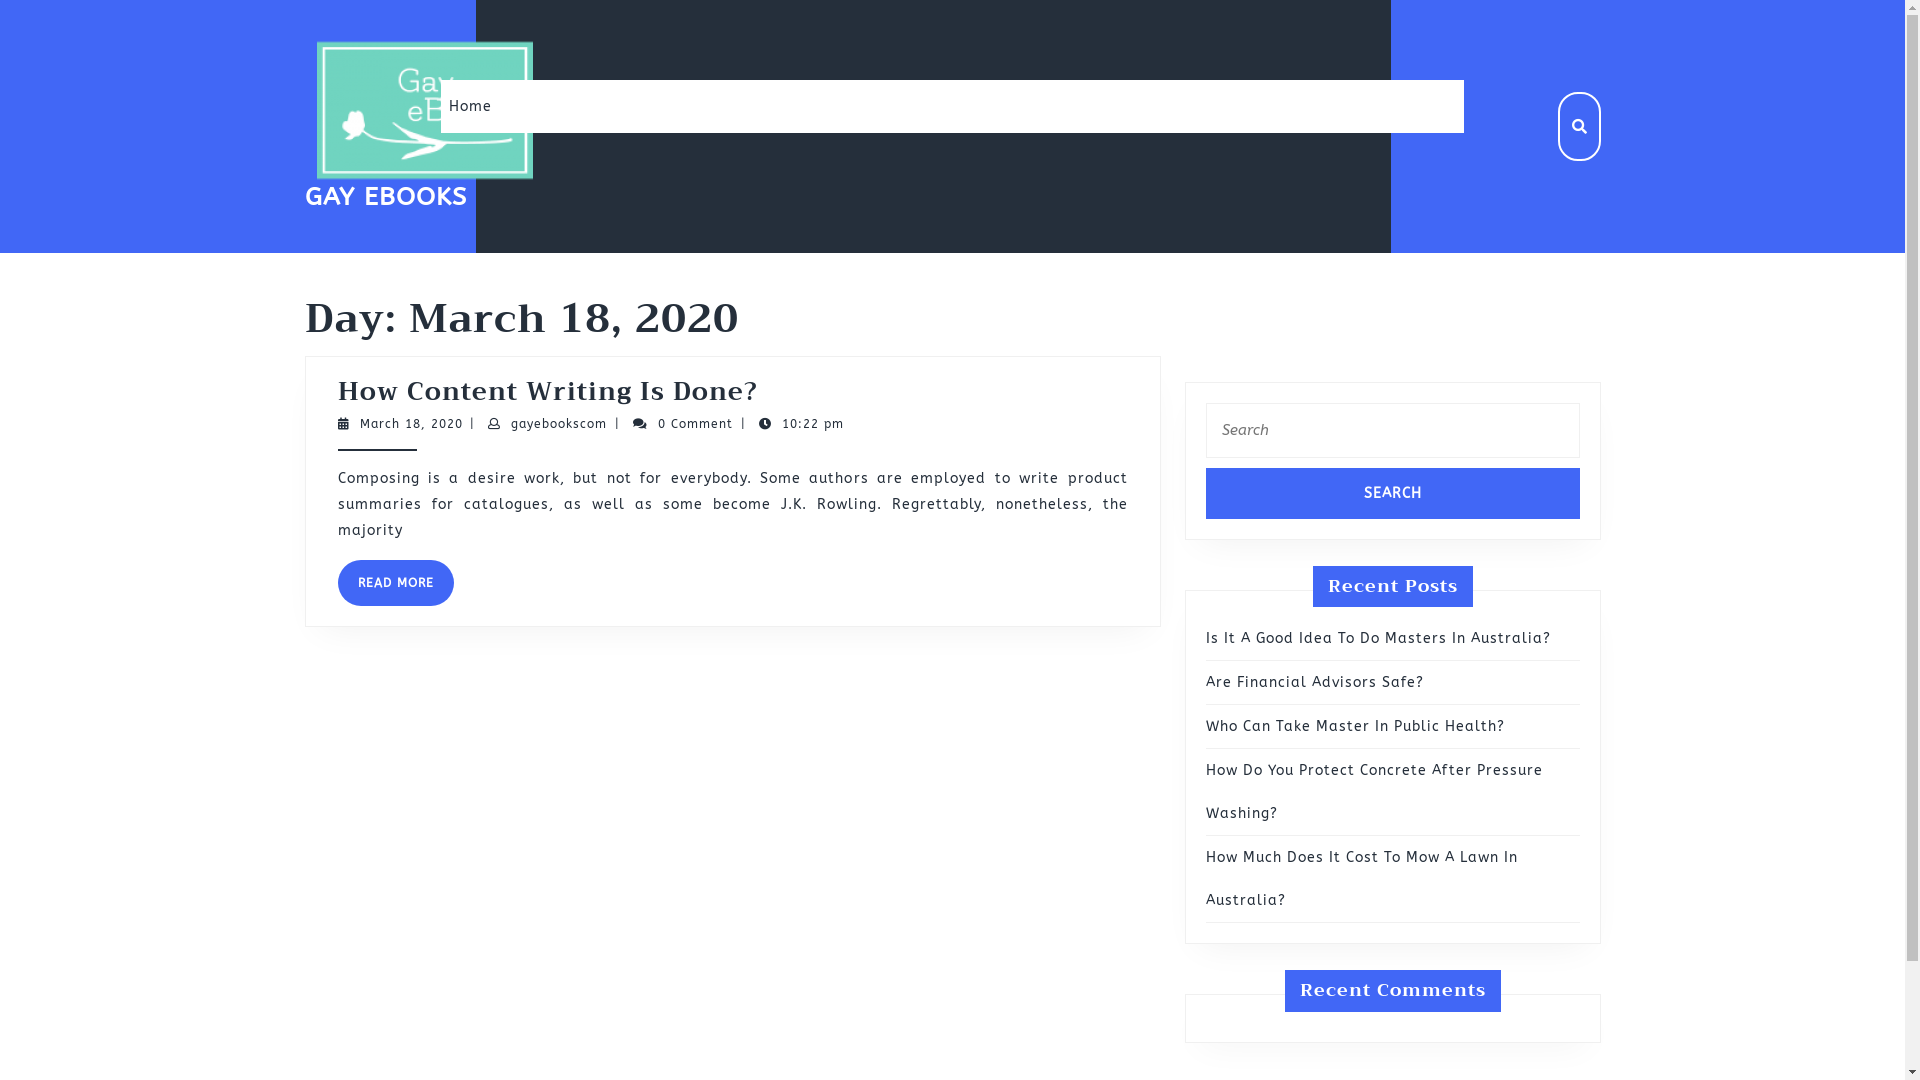 This screenshot has width=1920, height=1080. I want to click on Home, so click(470, 106).